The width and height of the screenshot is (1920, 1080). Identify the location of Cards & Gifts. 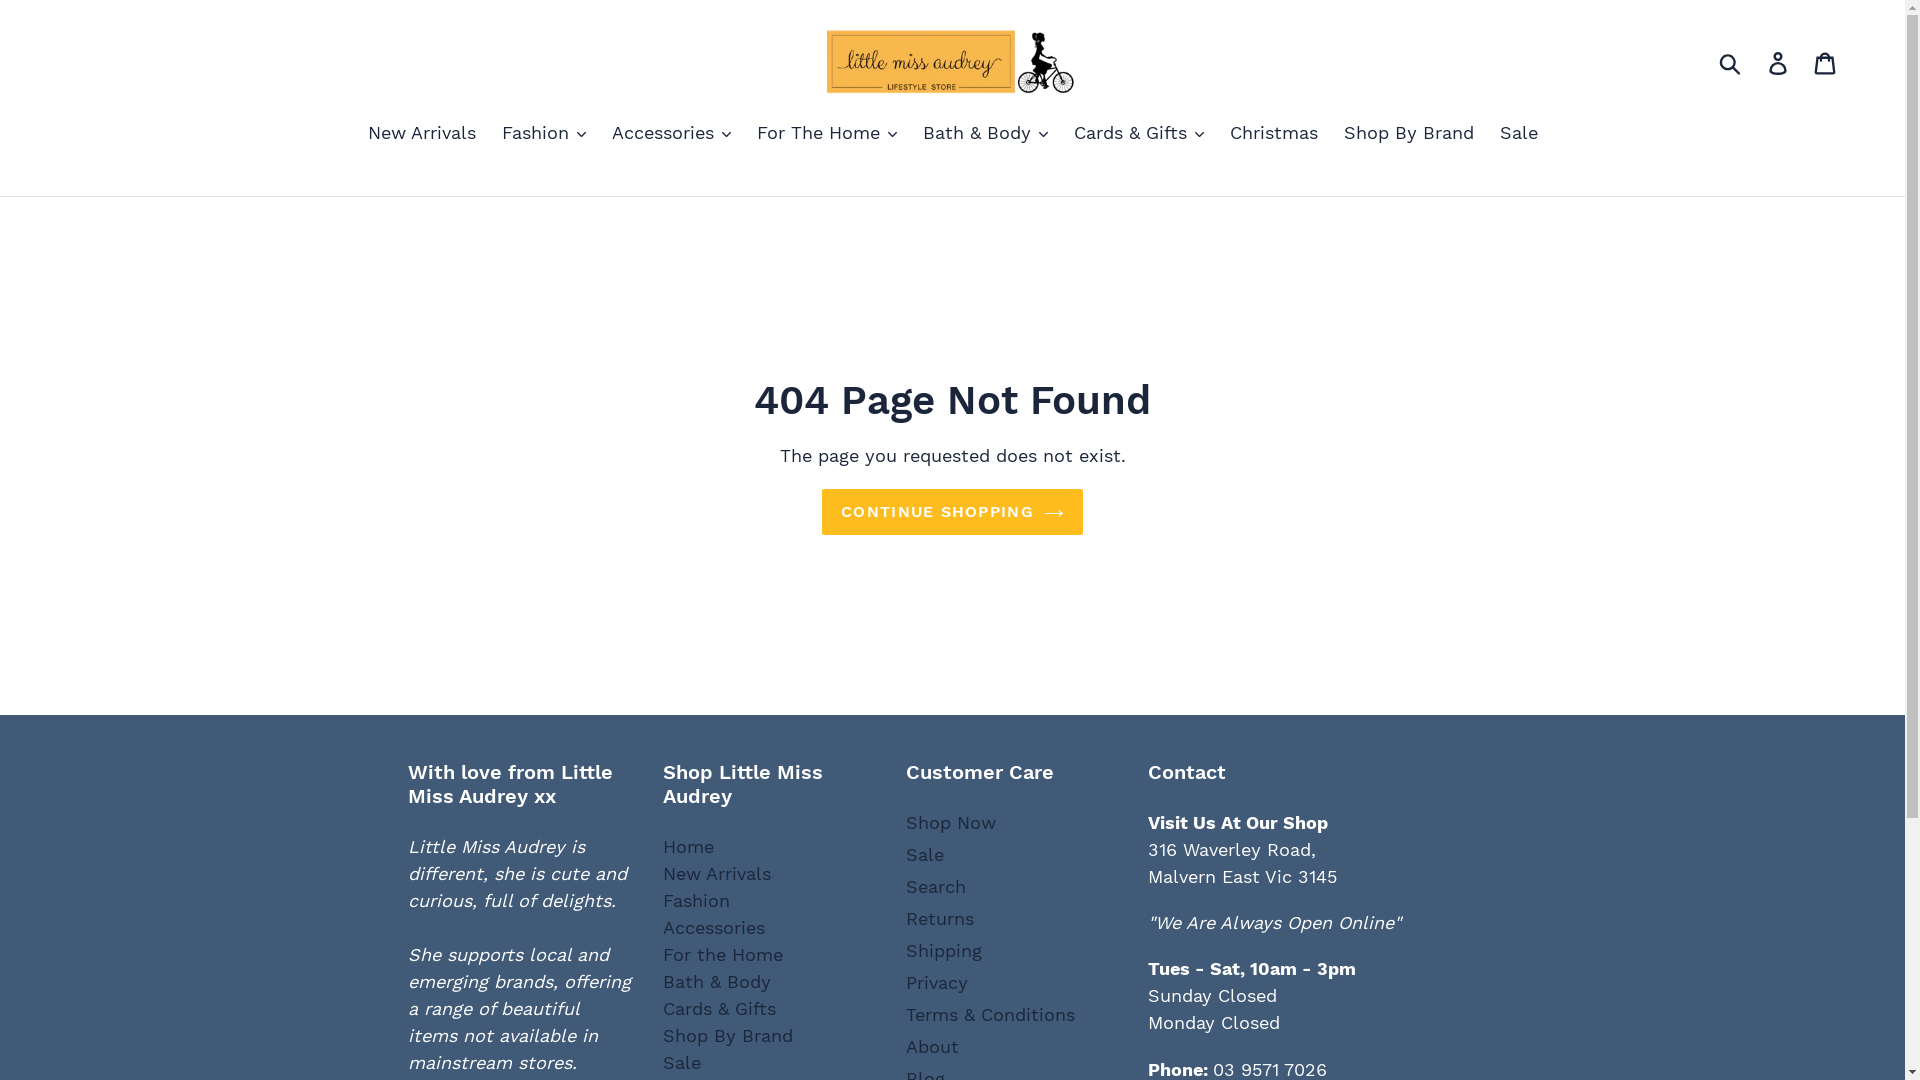
(720, 1008).